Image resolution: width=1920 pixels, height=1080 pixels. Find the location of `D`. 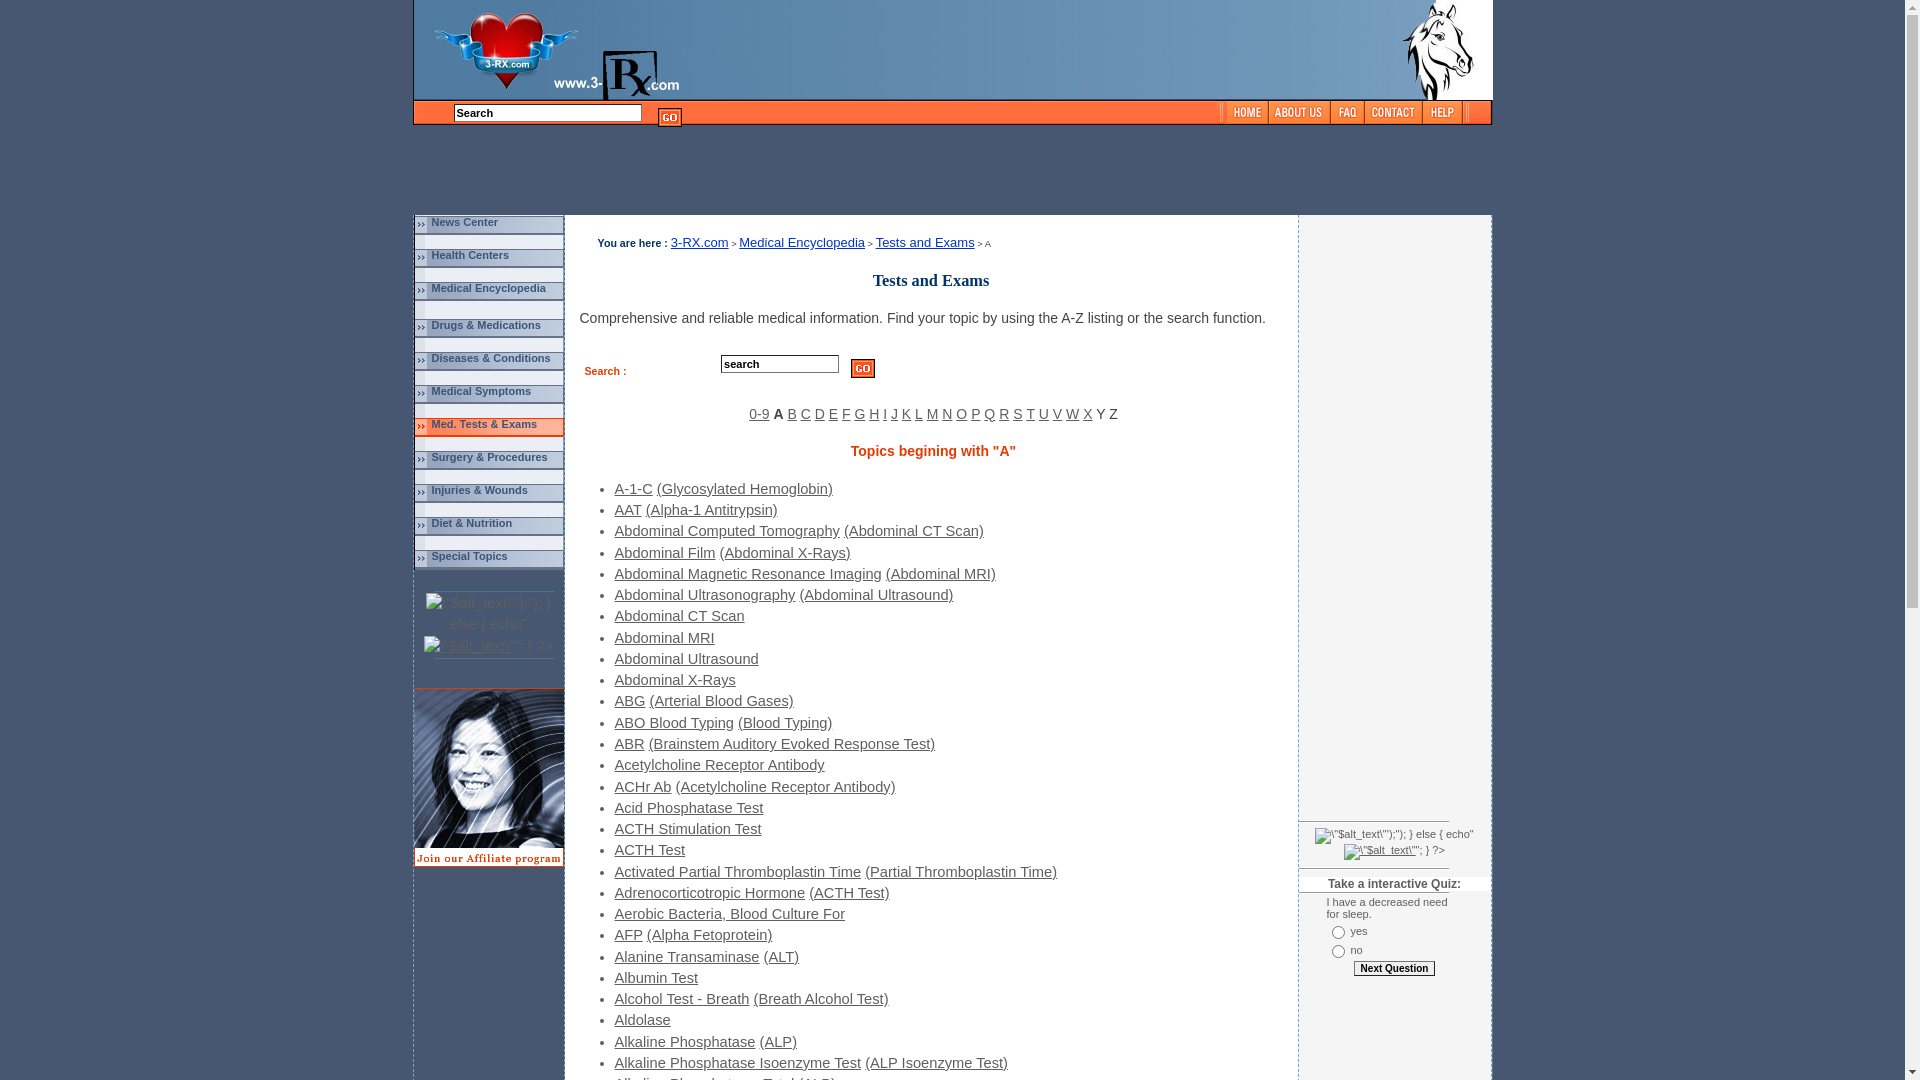

D is located at coordinates (820, 414).